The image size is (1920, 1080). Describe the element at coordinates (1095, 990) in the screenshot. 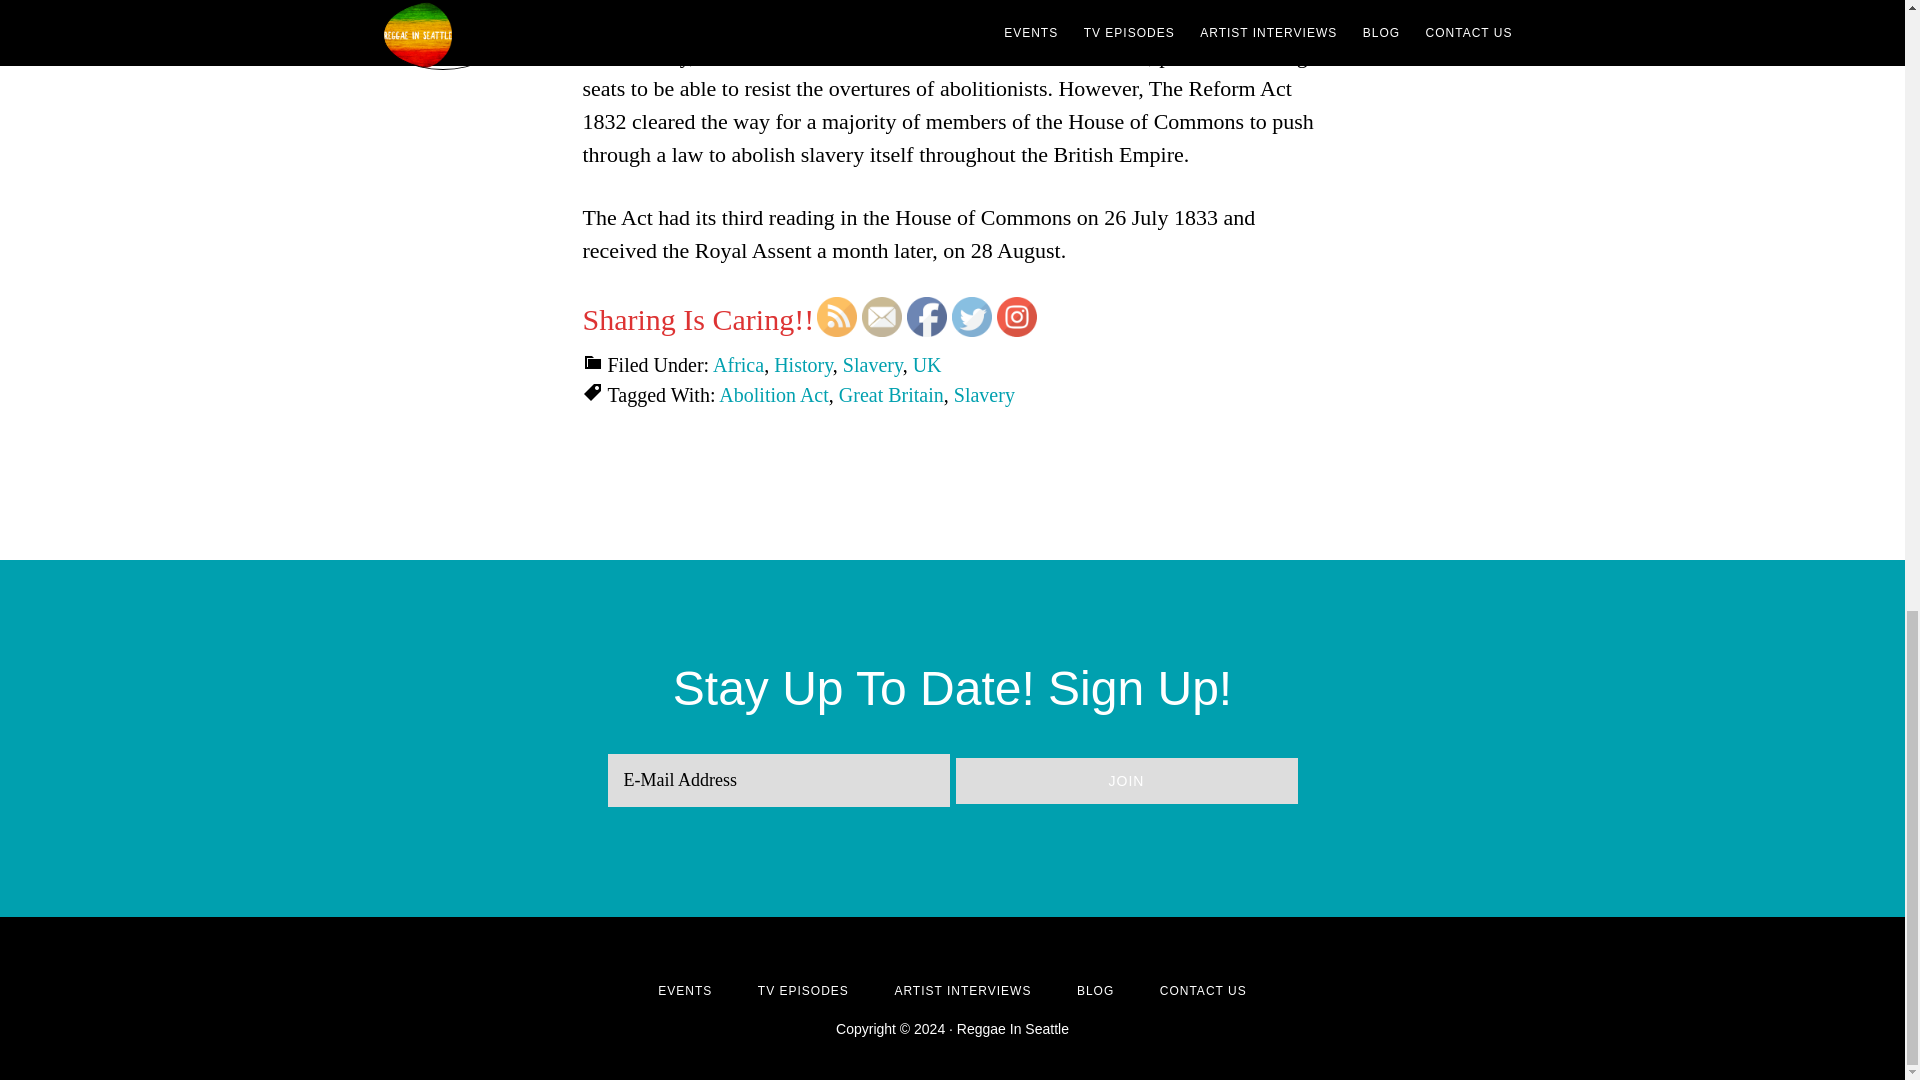

I see `BLOG` at that location.